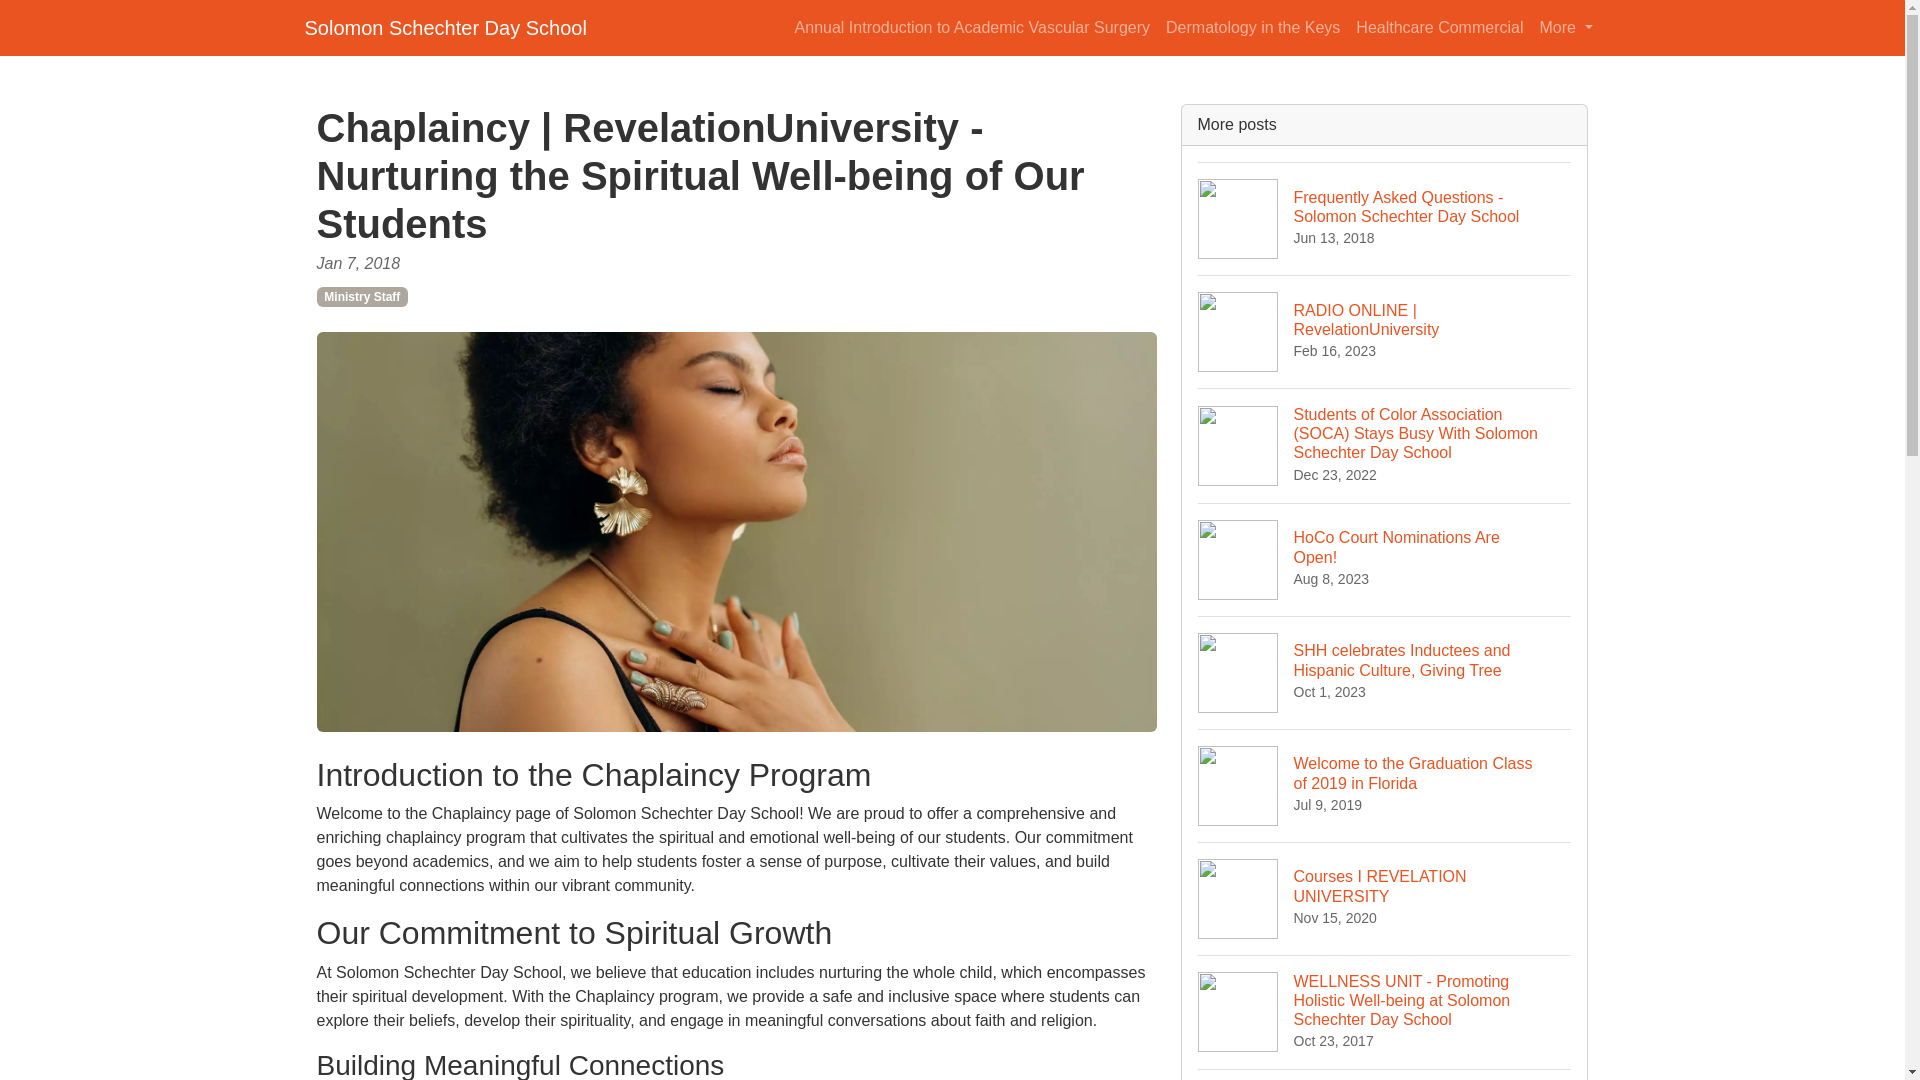  Describe the element at coordinates (972, 27) in the screenshot. I see `Annual Introduction to Academic Vascular Surgery` at that location.